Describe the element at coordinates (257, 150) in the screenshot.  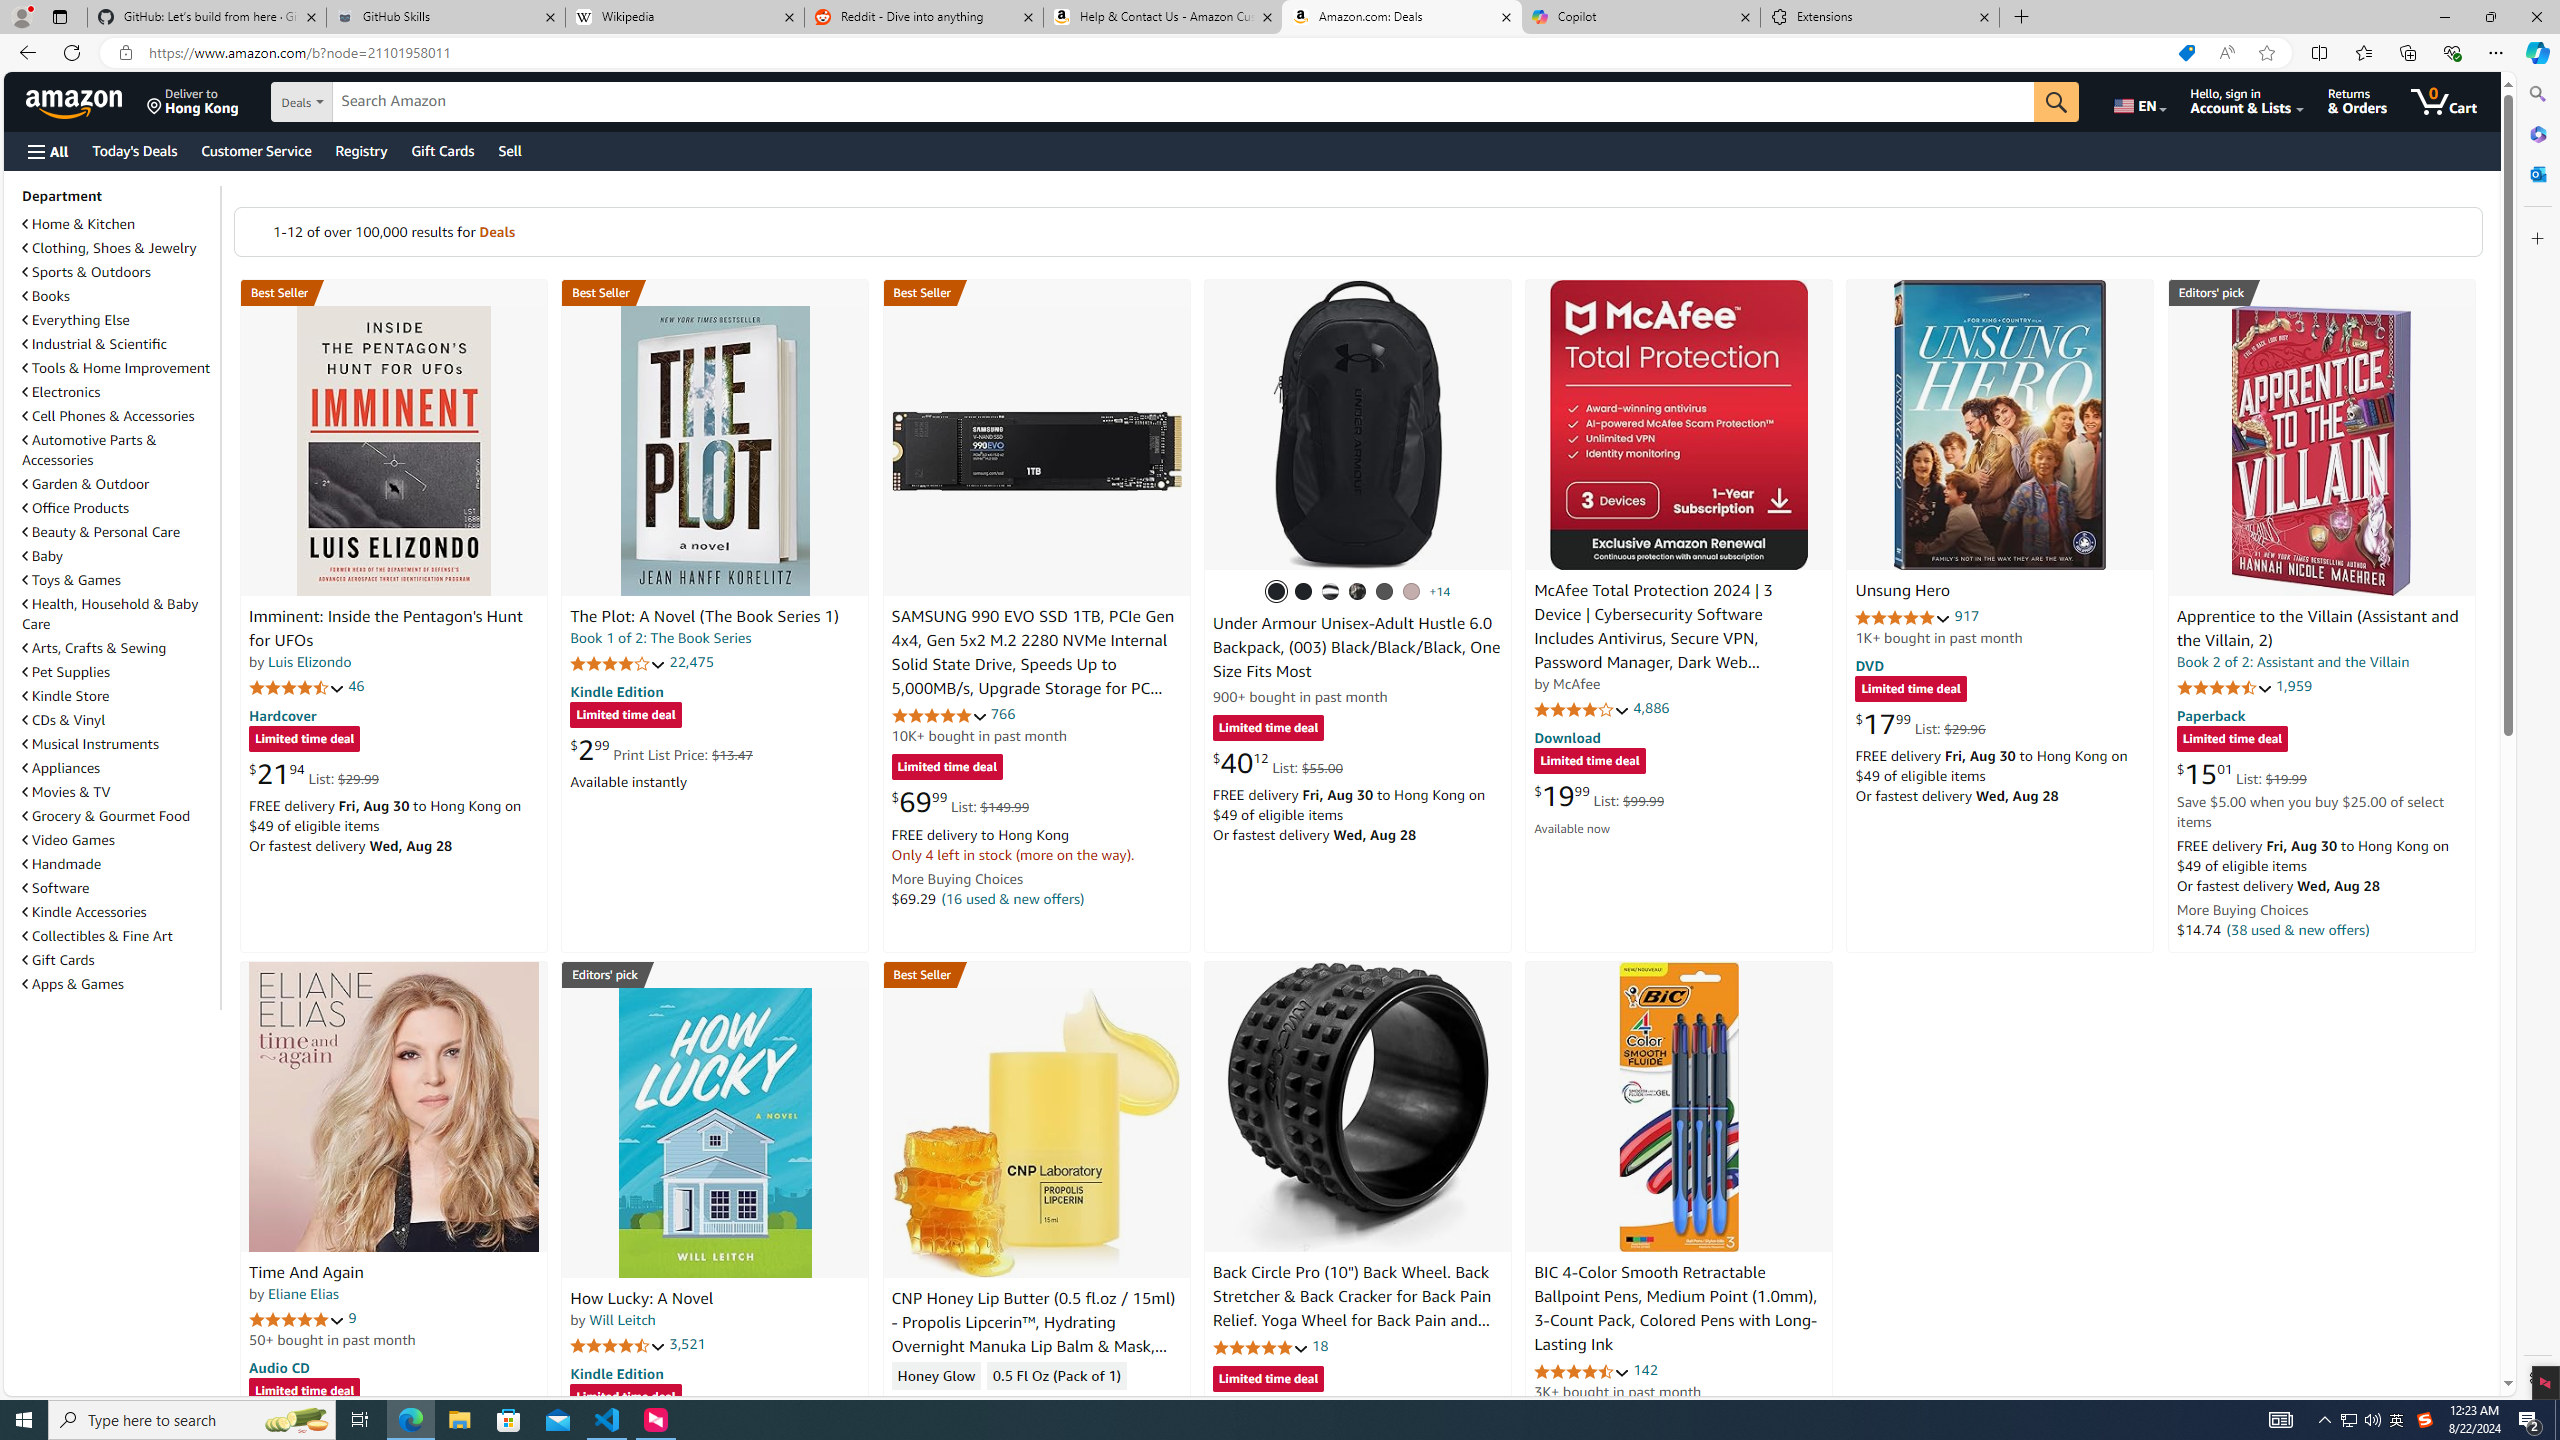
I see `Customer Service` at that location.